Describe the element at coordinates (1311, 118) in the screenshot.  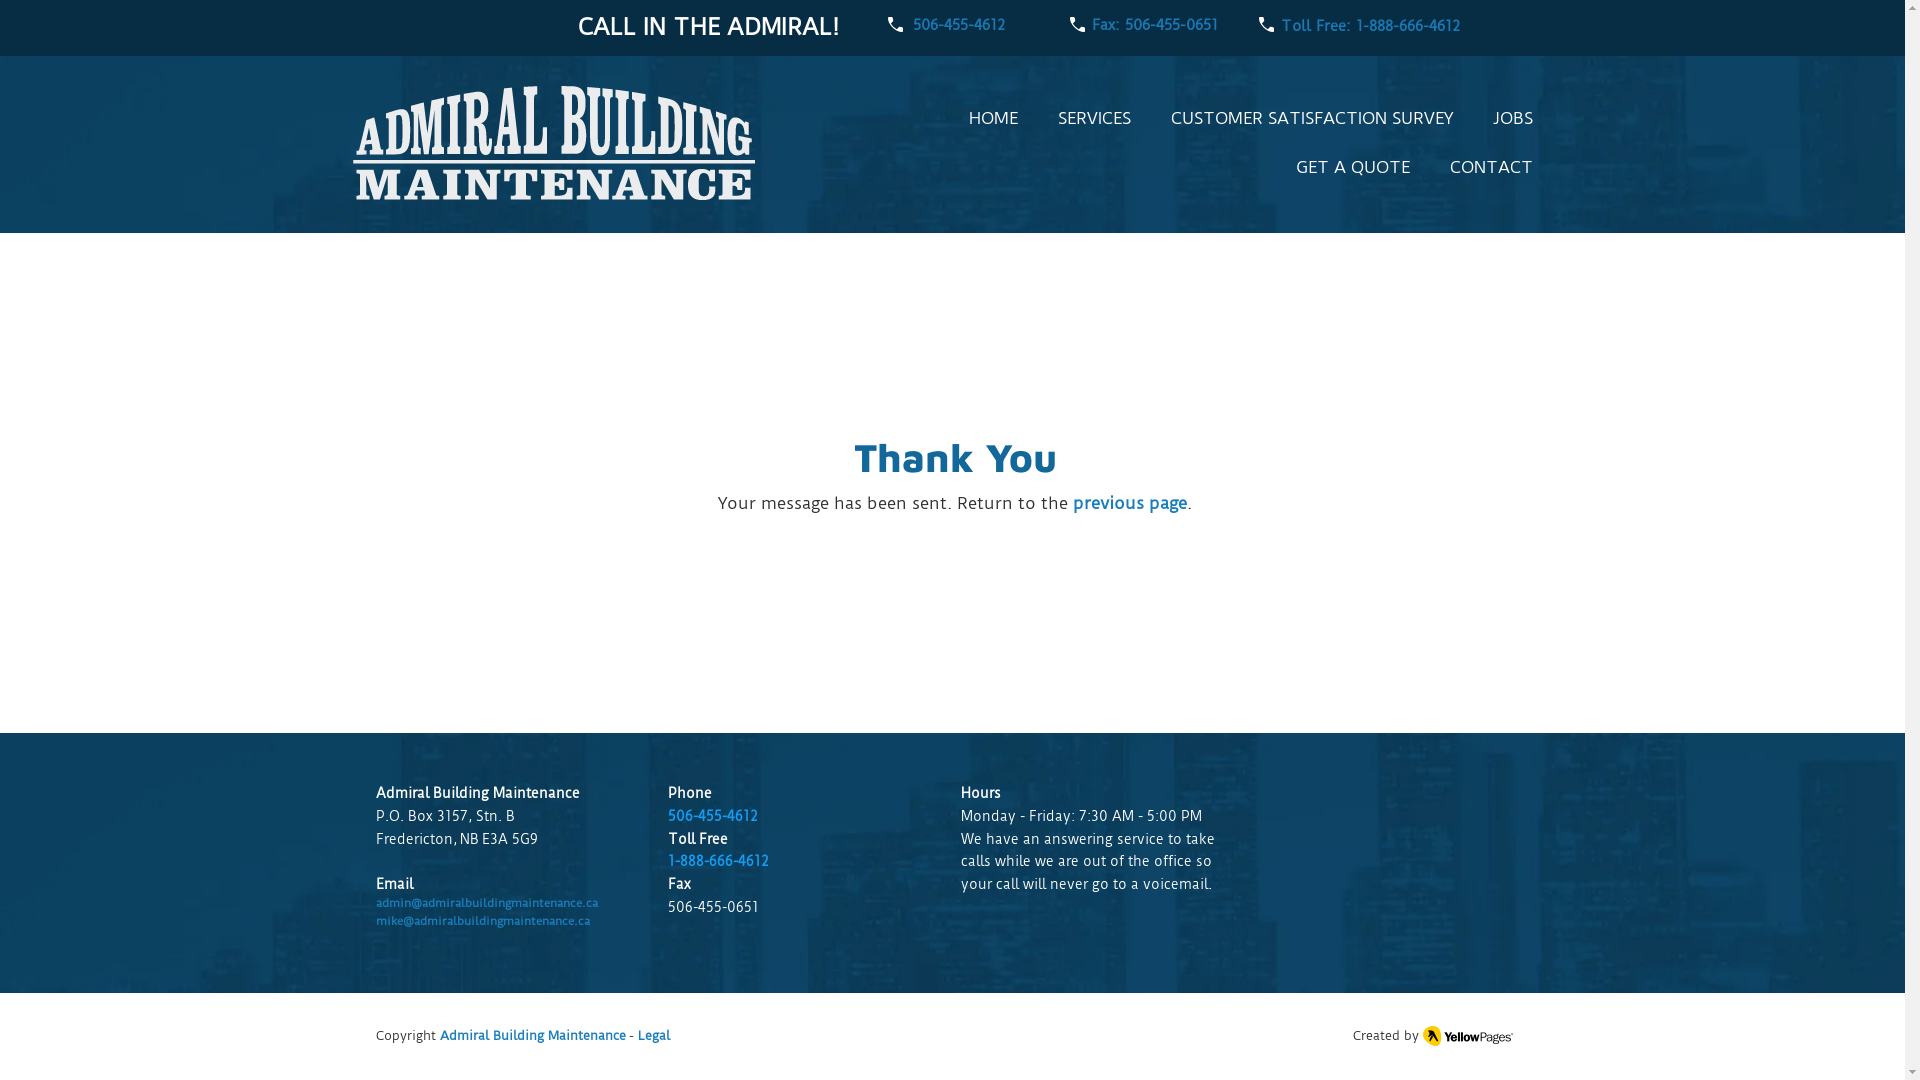
I see `CUSTOMER SATISFACTION SURVEY` at that location.